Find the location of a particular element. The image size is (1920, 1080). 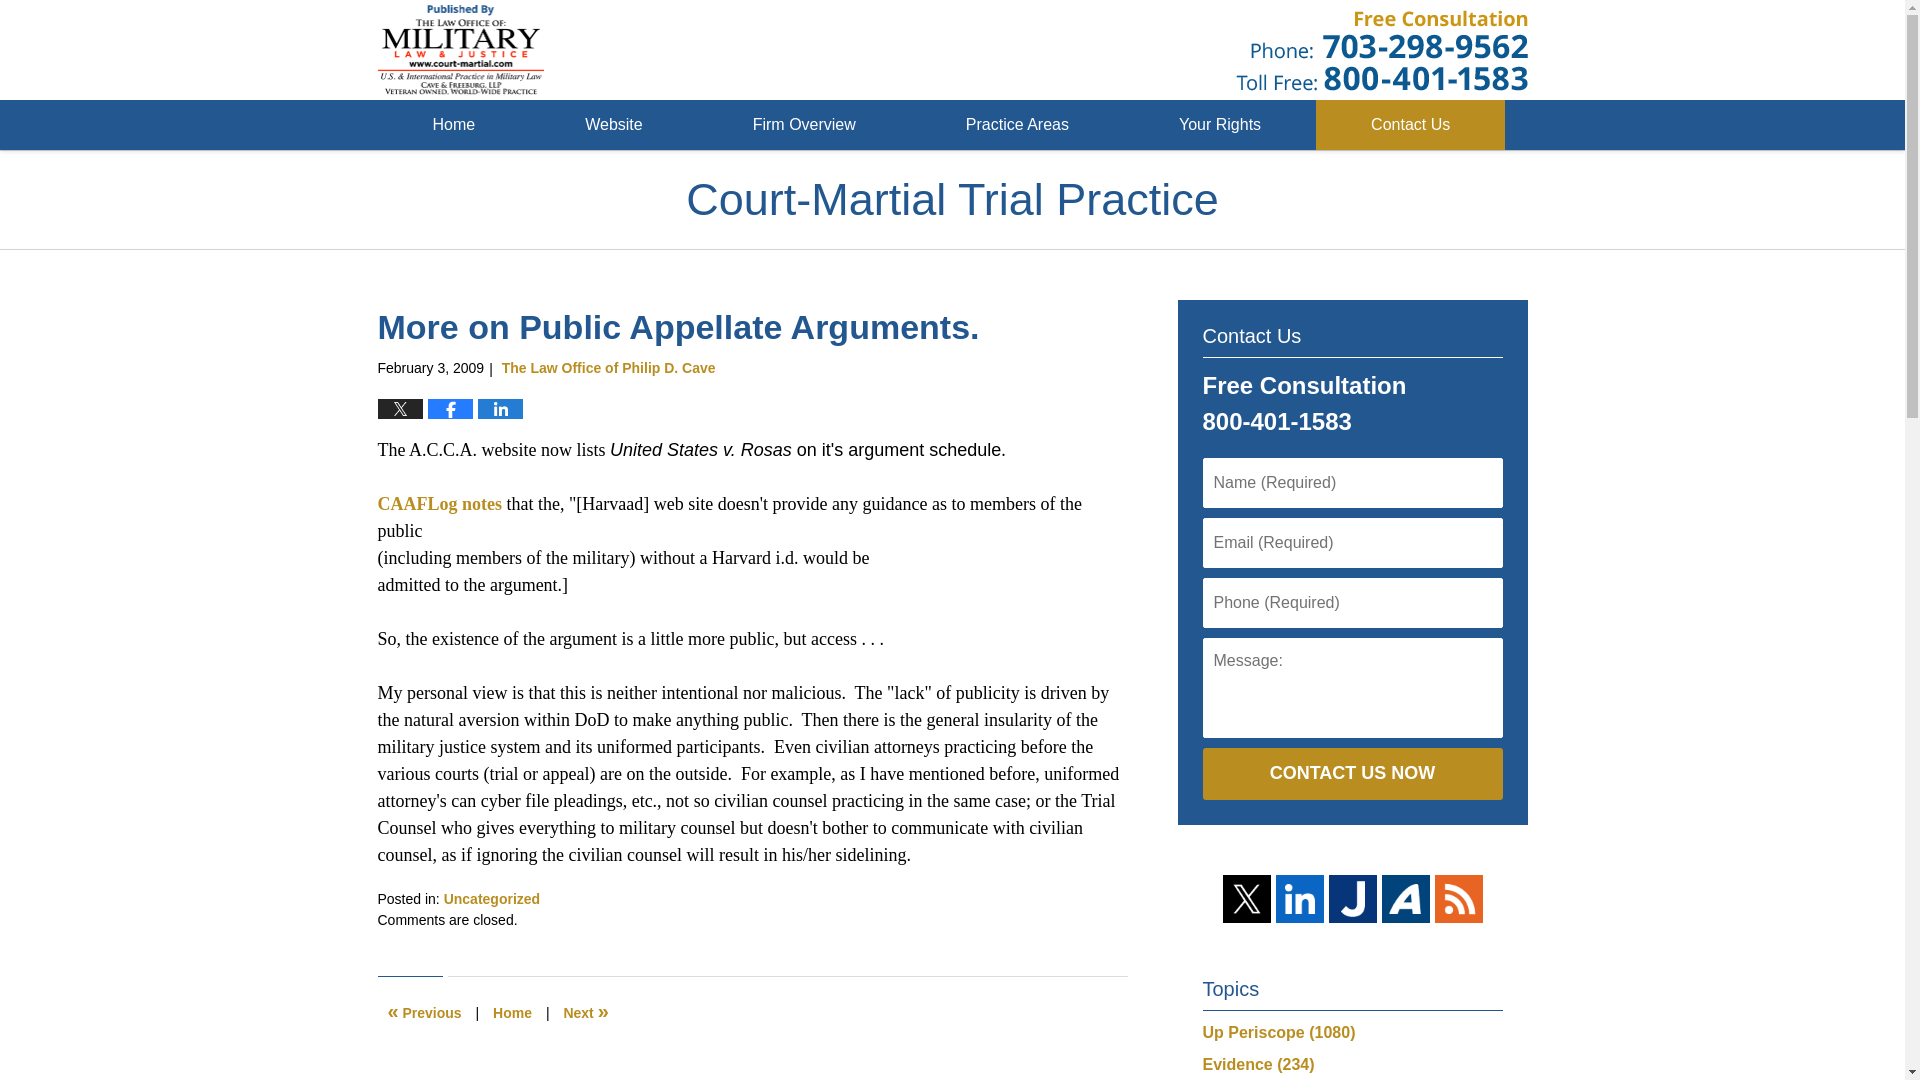

CONTACT US NOW is located at coordinates (1351, 774).